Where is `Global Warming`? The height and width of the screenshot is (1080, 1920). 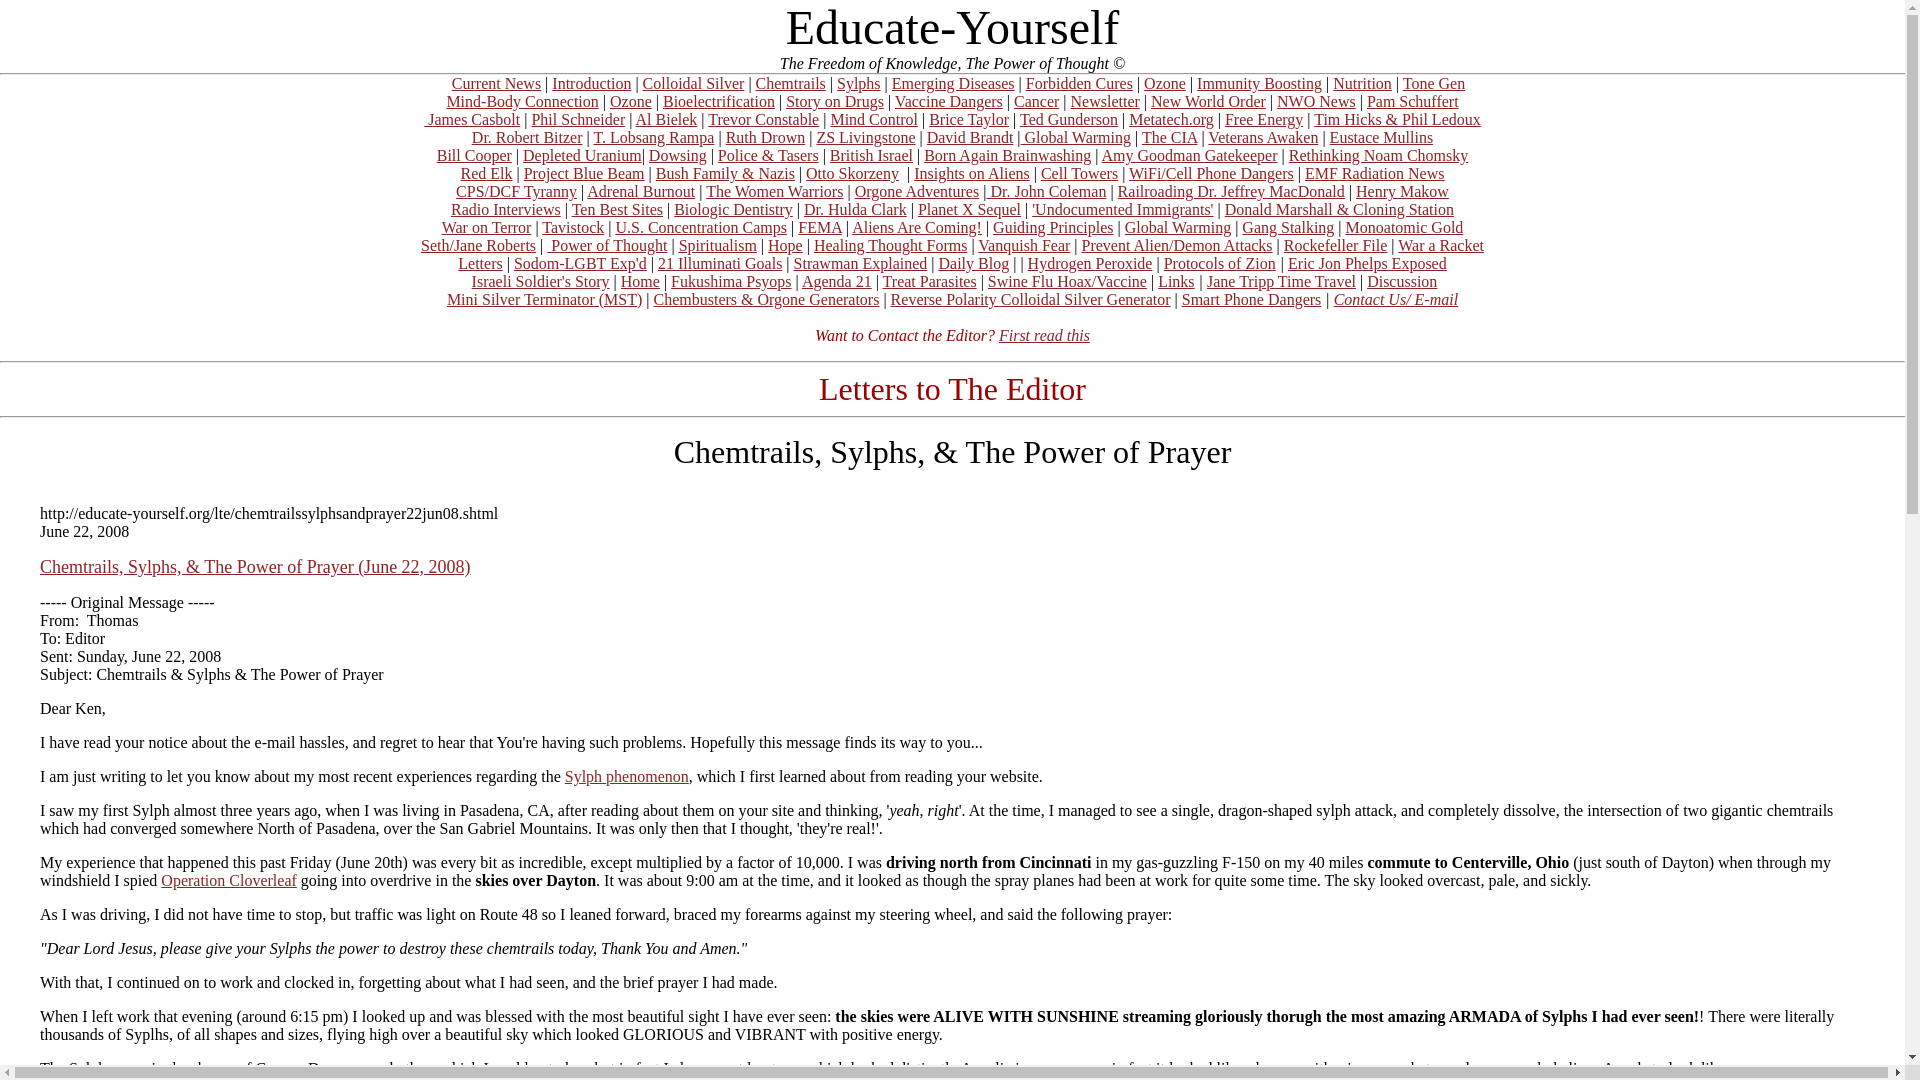
Global Warming is located at coordinates (1076, 136).